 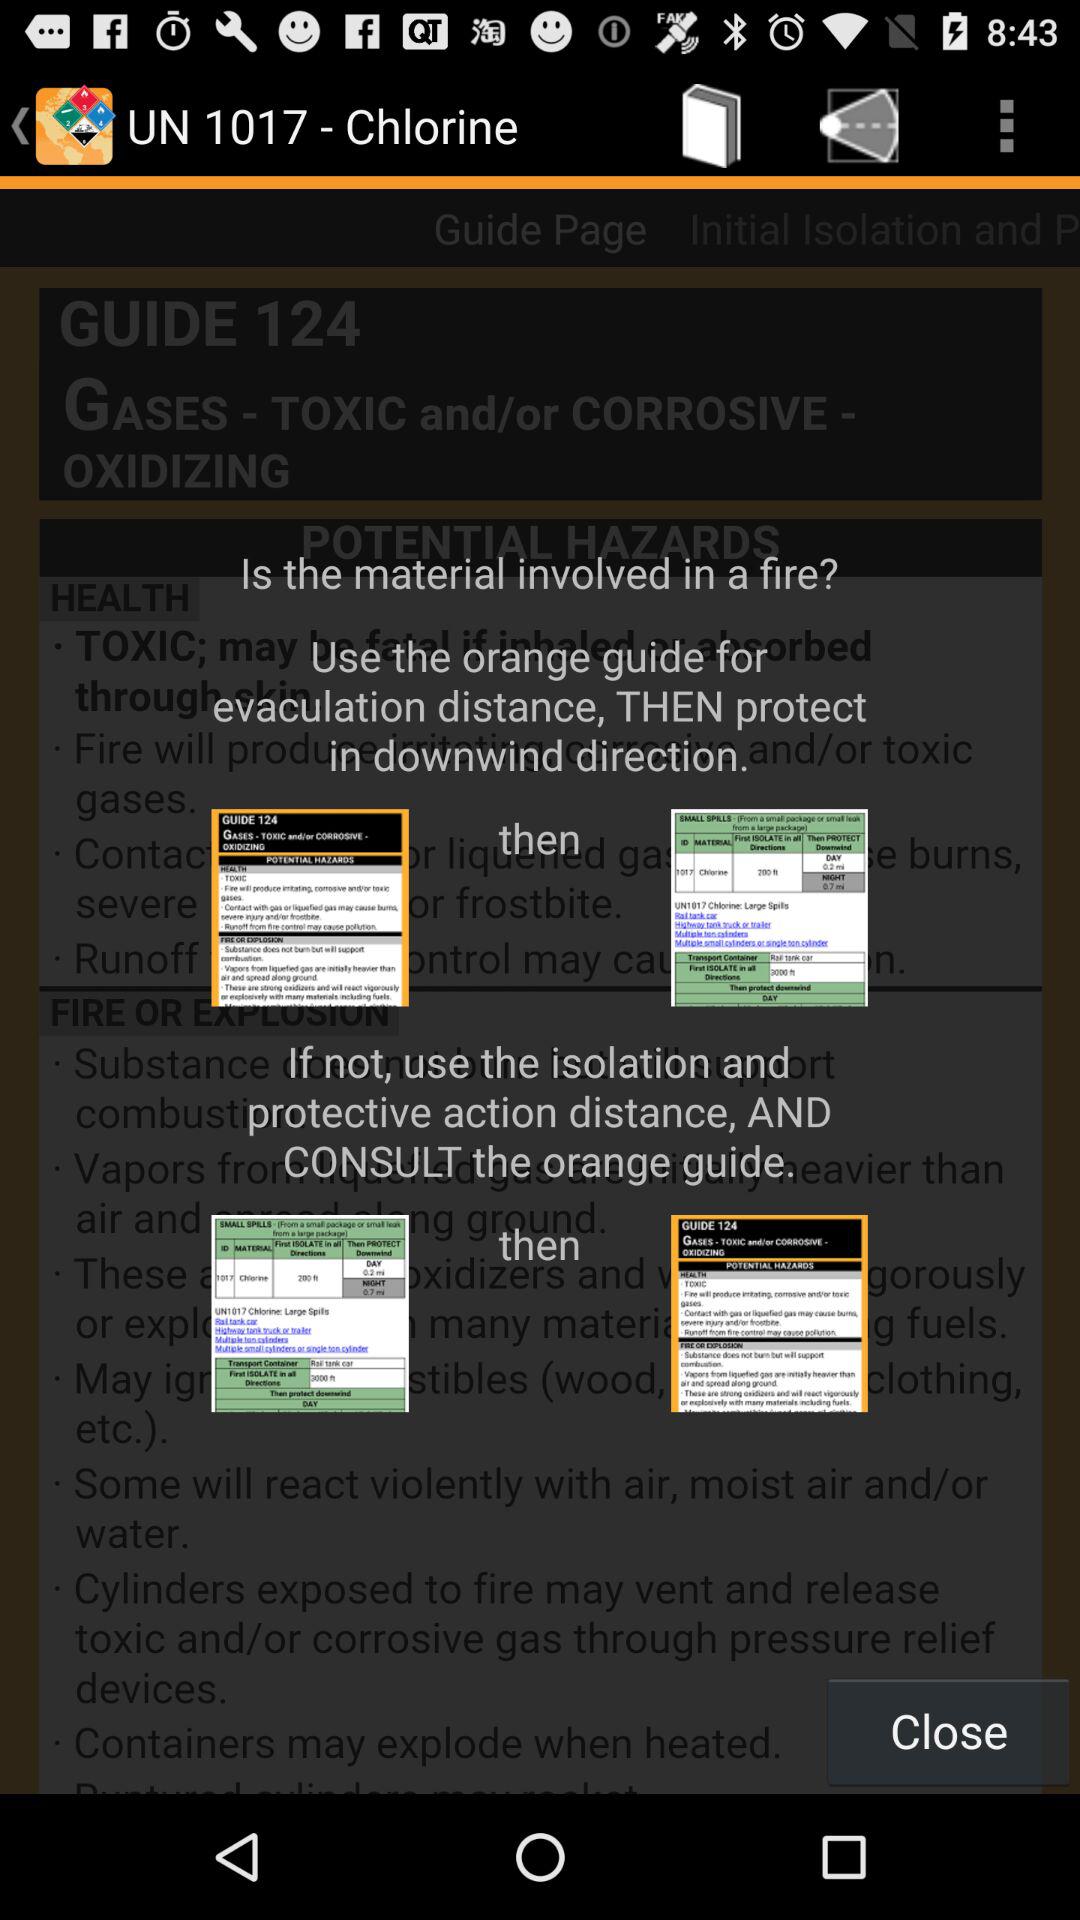 What do you see at coordinates (540, 1030) in the screenshot?
I see `close the popup message` at bounding box center [540, 1030].